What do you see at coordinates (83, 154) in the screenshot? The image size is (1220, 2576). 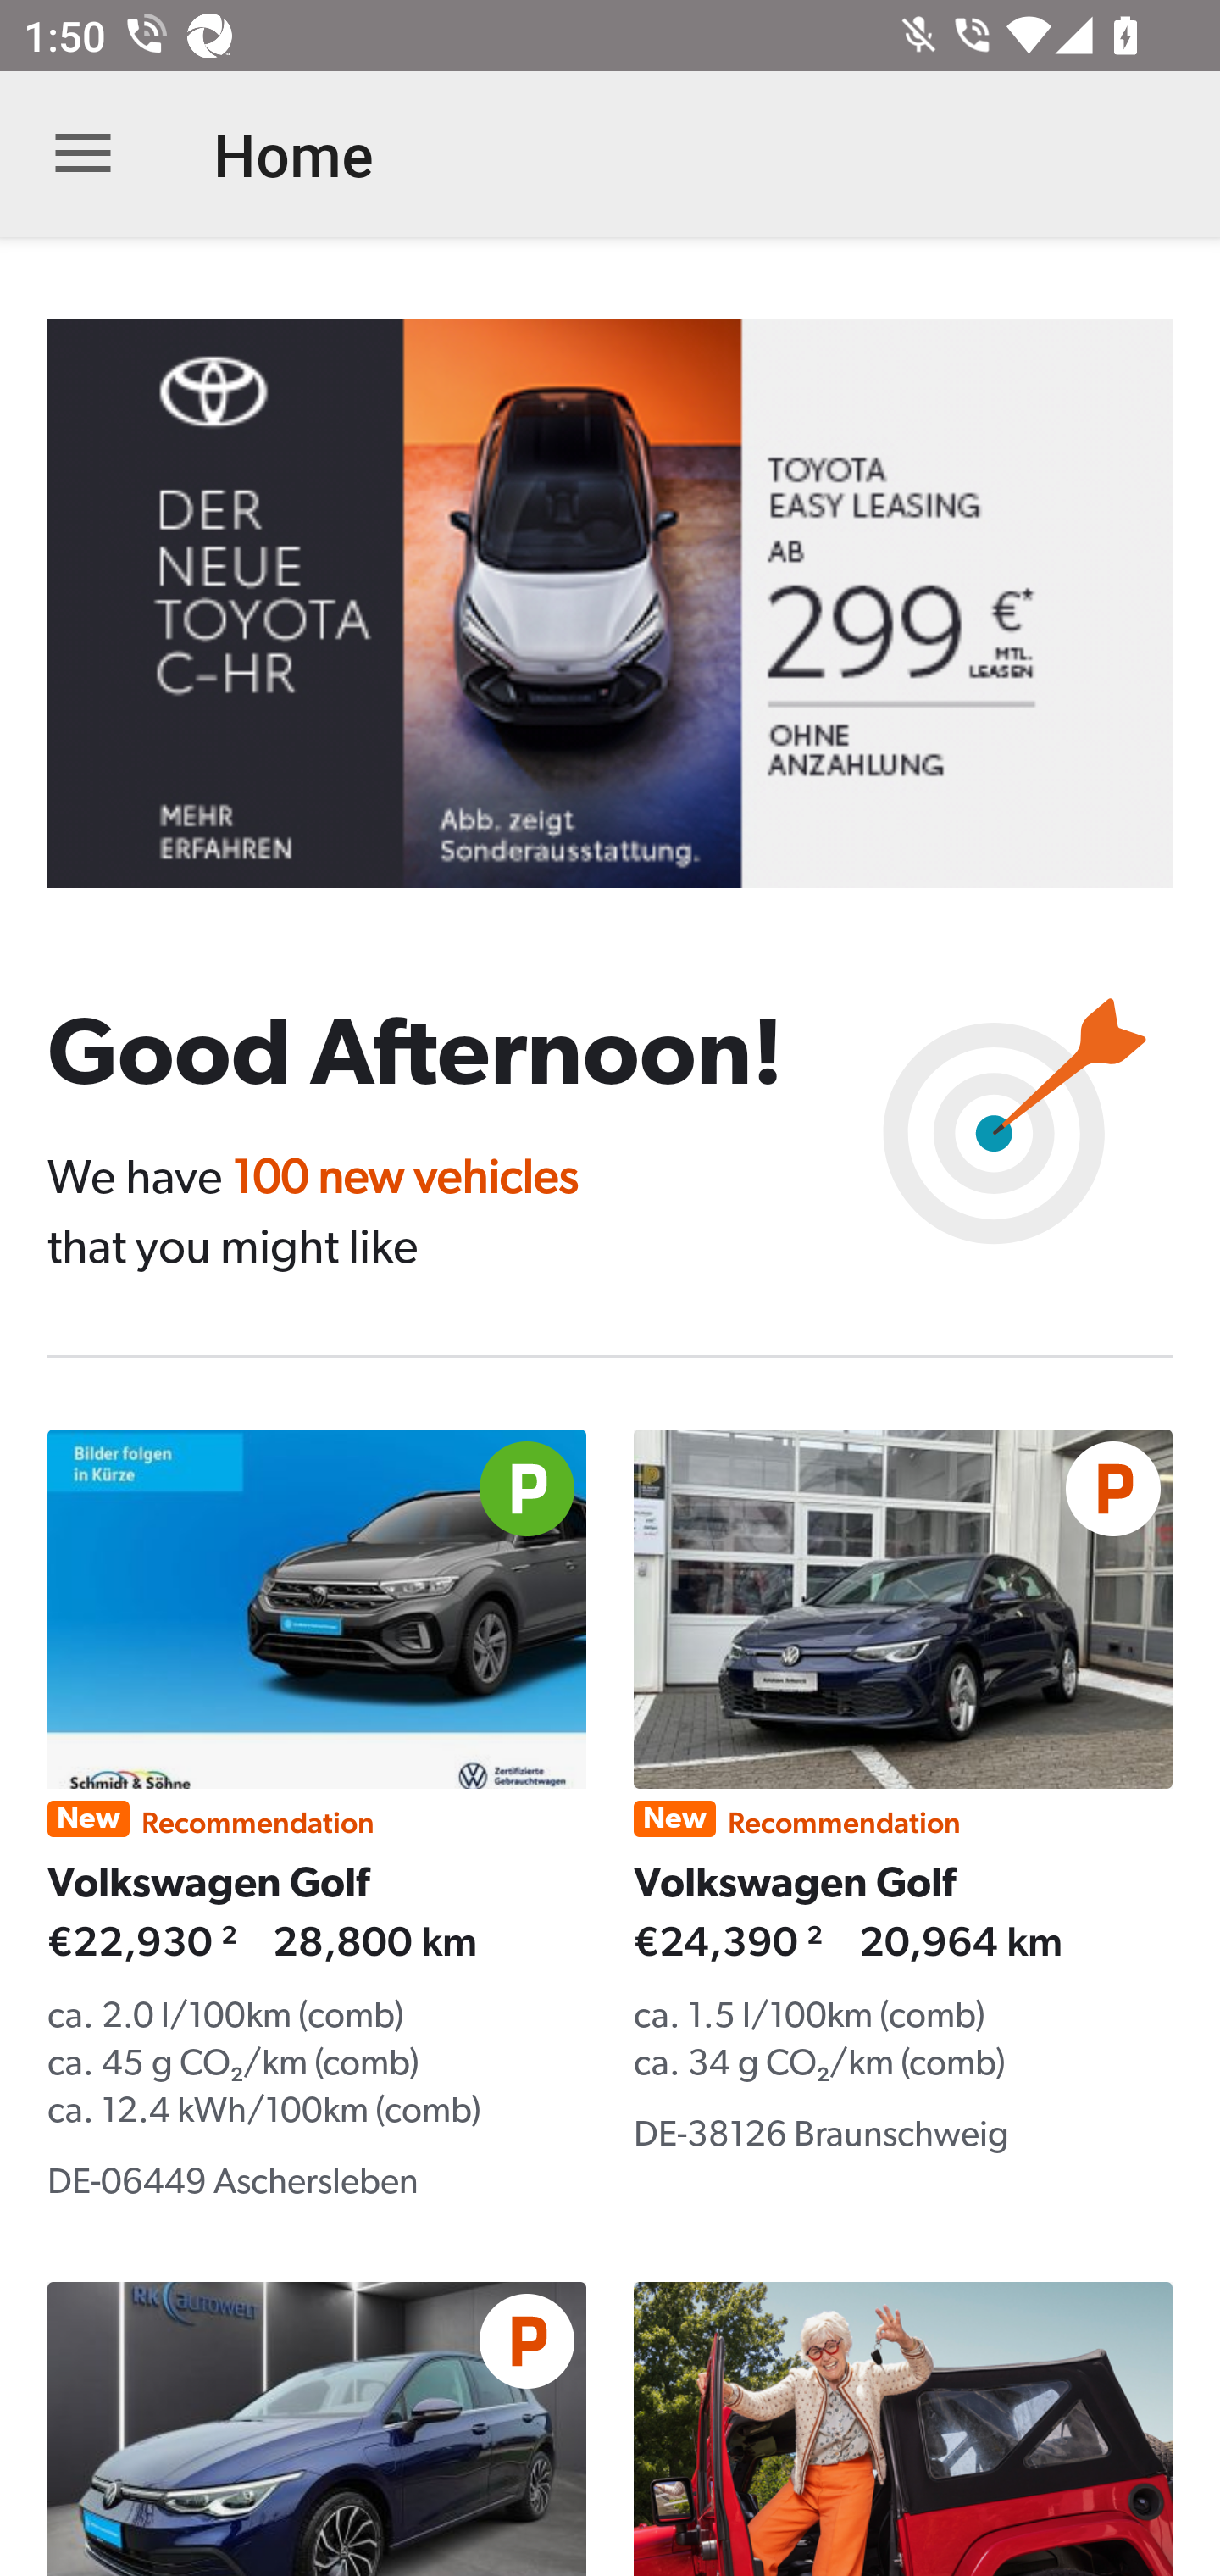 I see `Open navigation bar` at bounding box center [83, 154].